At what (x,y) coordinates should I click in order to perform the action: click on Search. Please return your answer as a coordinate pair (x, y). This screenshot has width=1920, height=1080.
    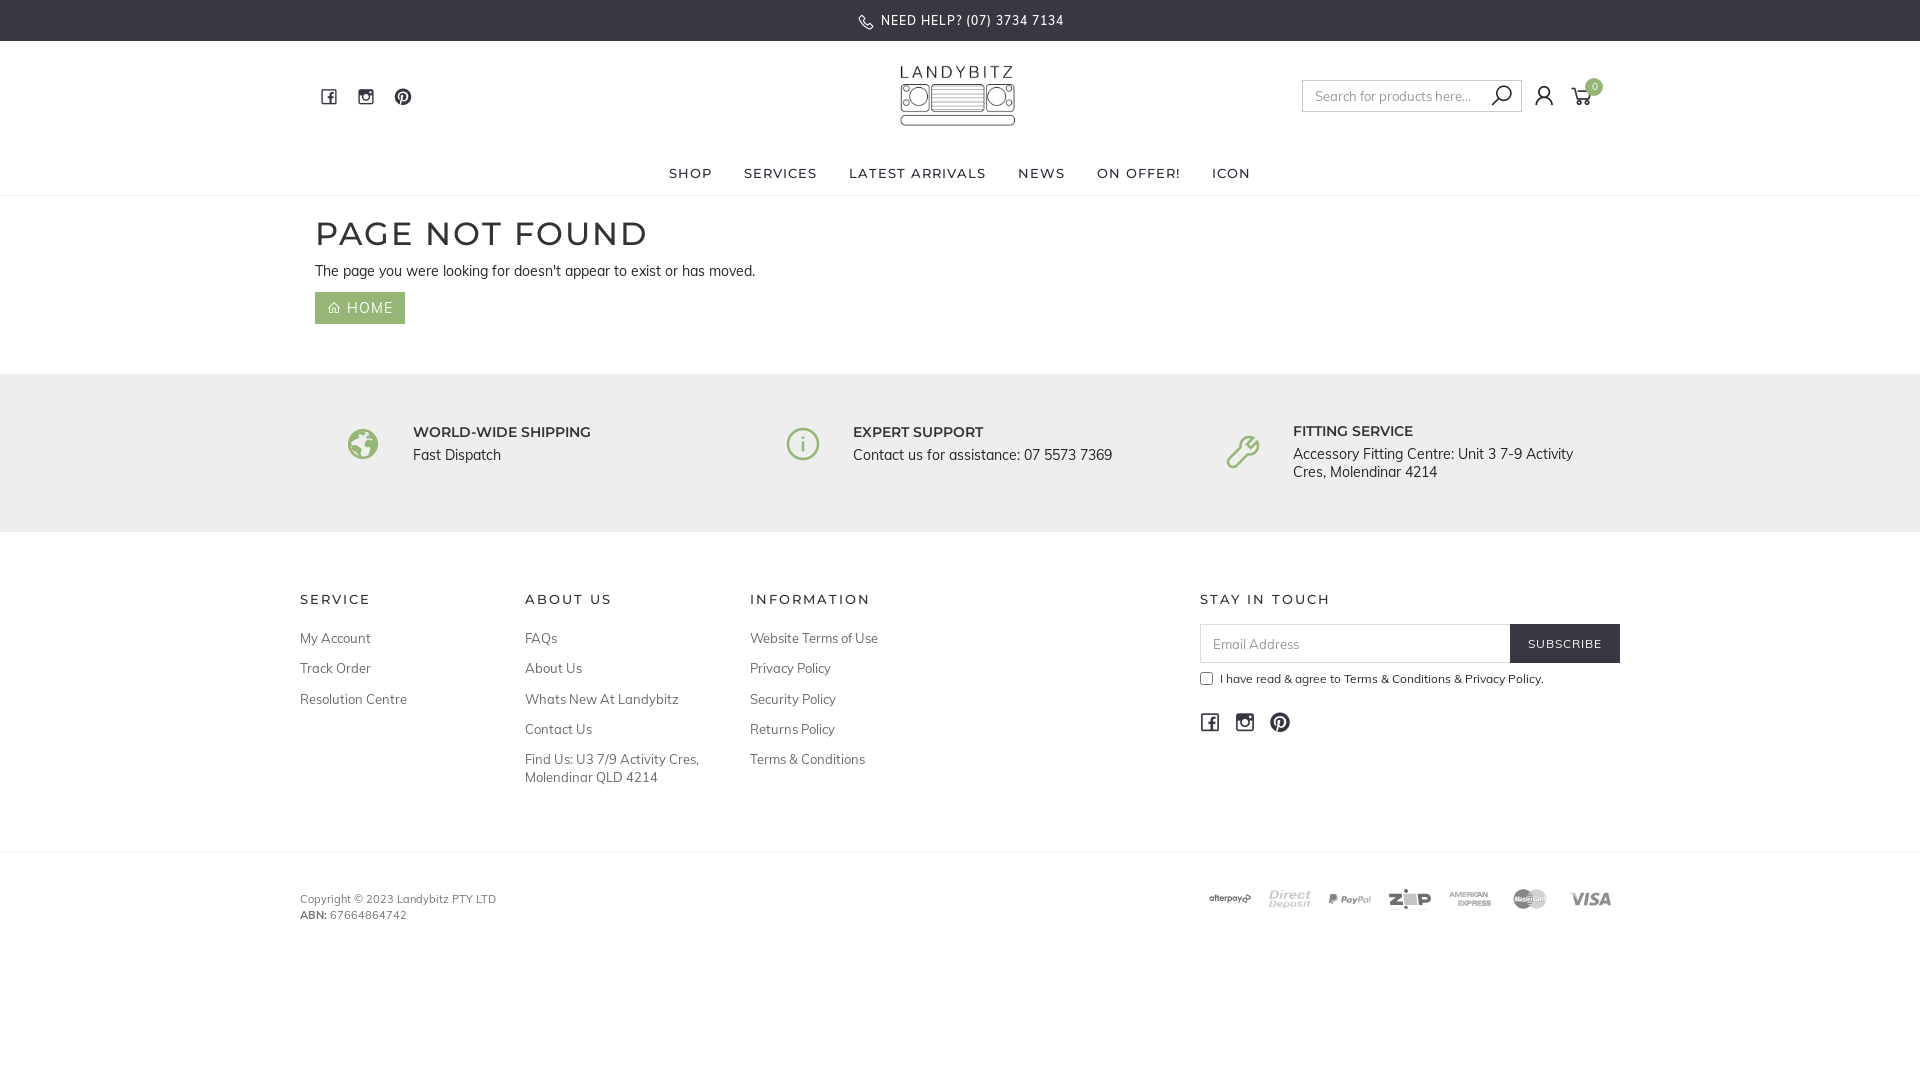
    Looking at the image, I should click on (1502, 96).